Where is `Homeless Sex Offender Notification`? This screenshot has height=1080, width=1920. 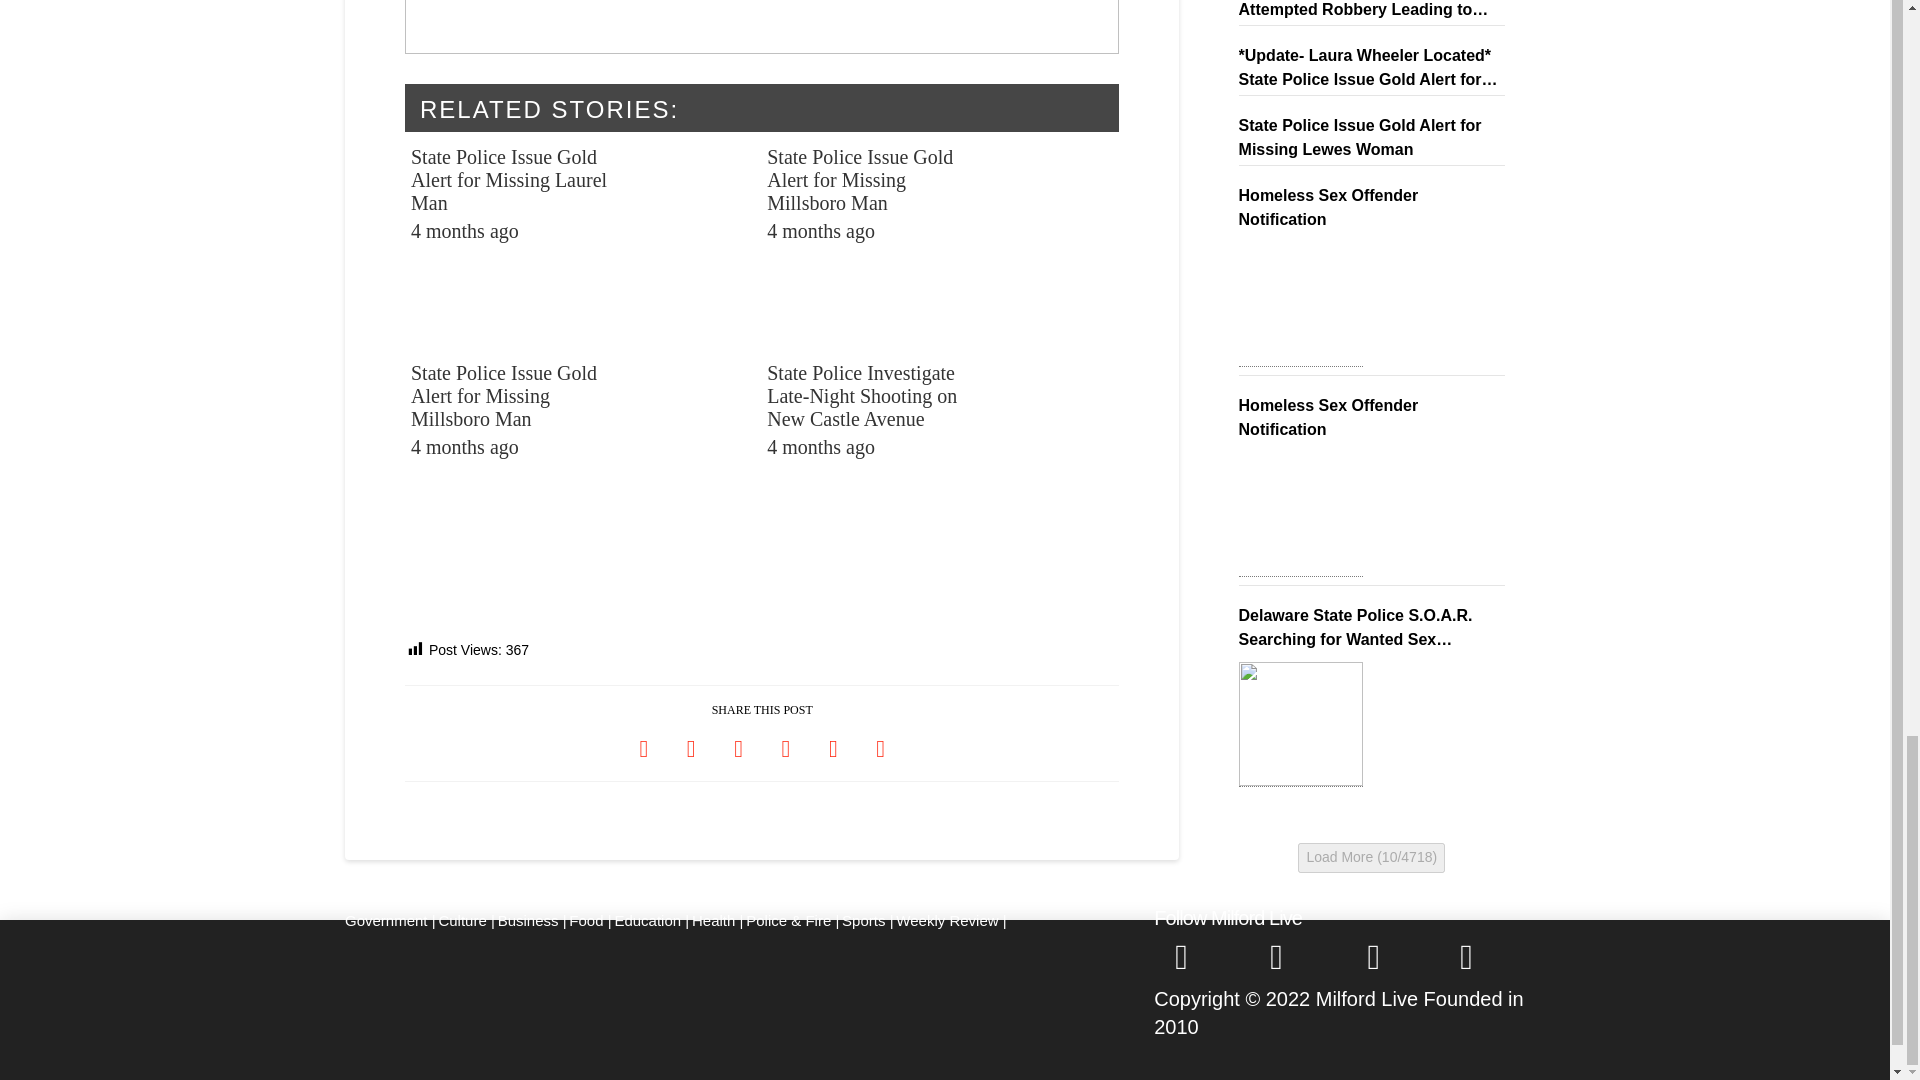 Homeless Sex Offender Notification is located at coordinates (1300, 304).